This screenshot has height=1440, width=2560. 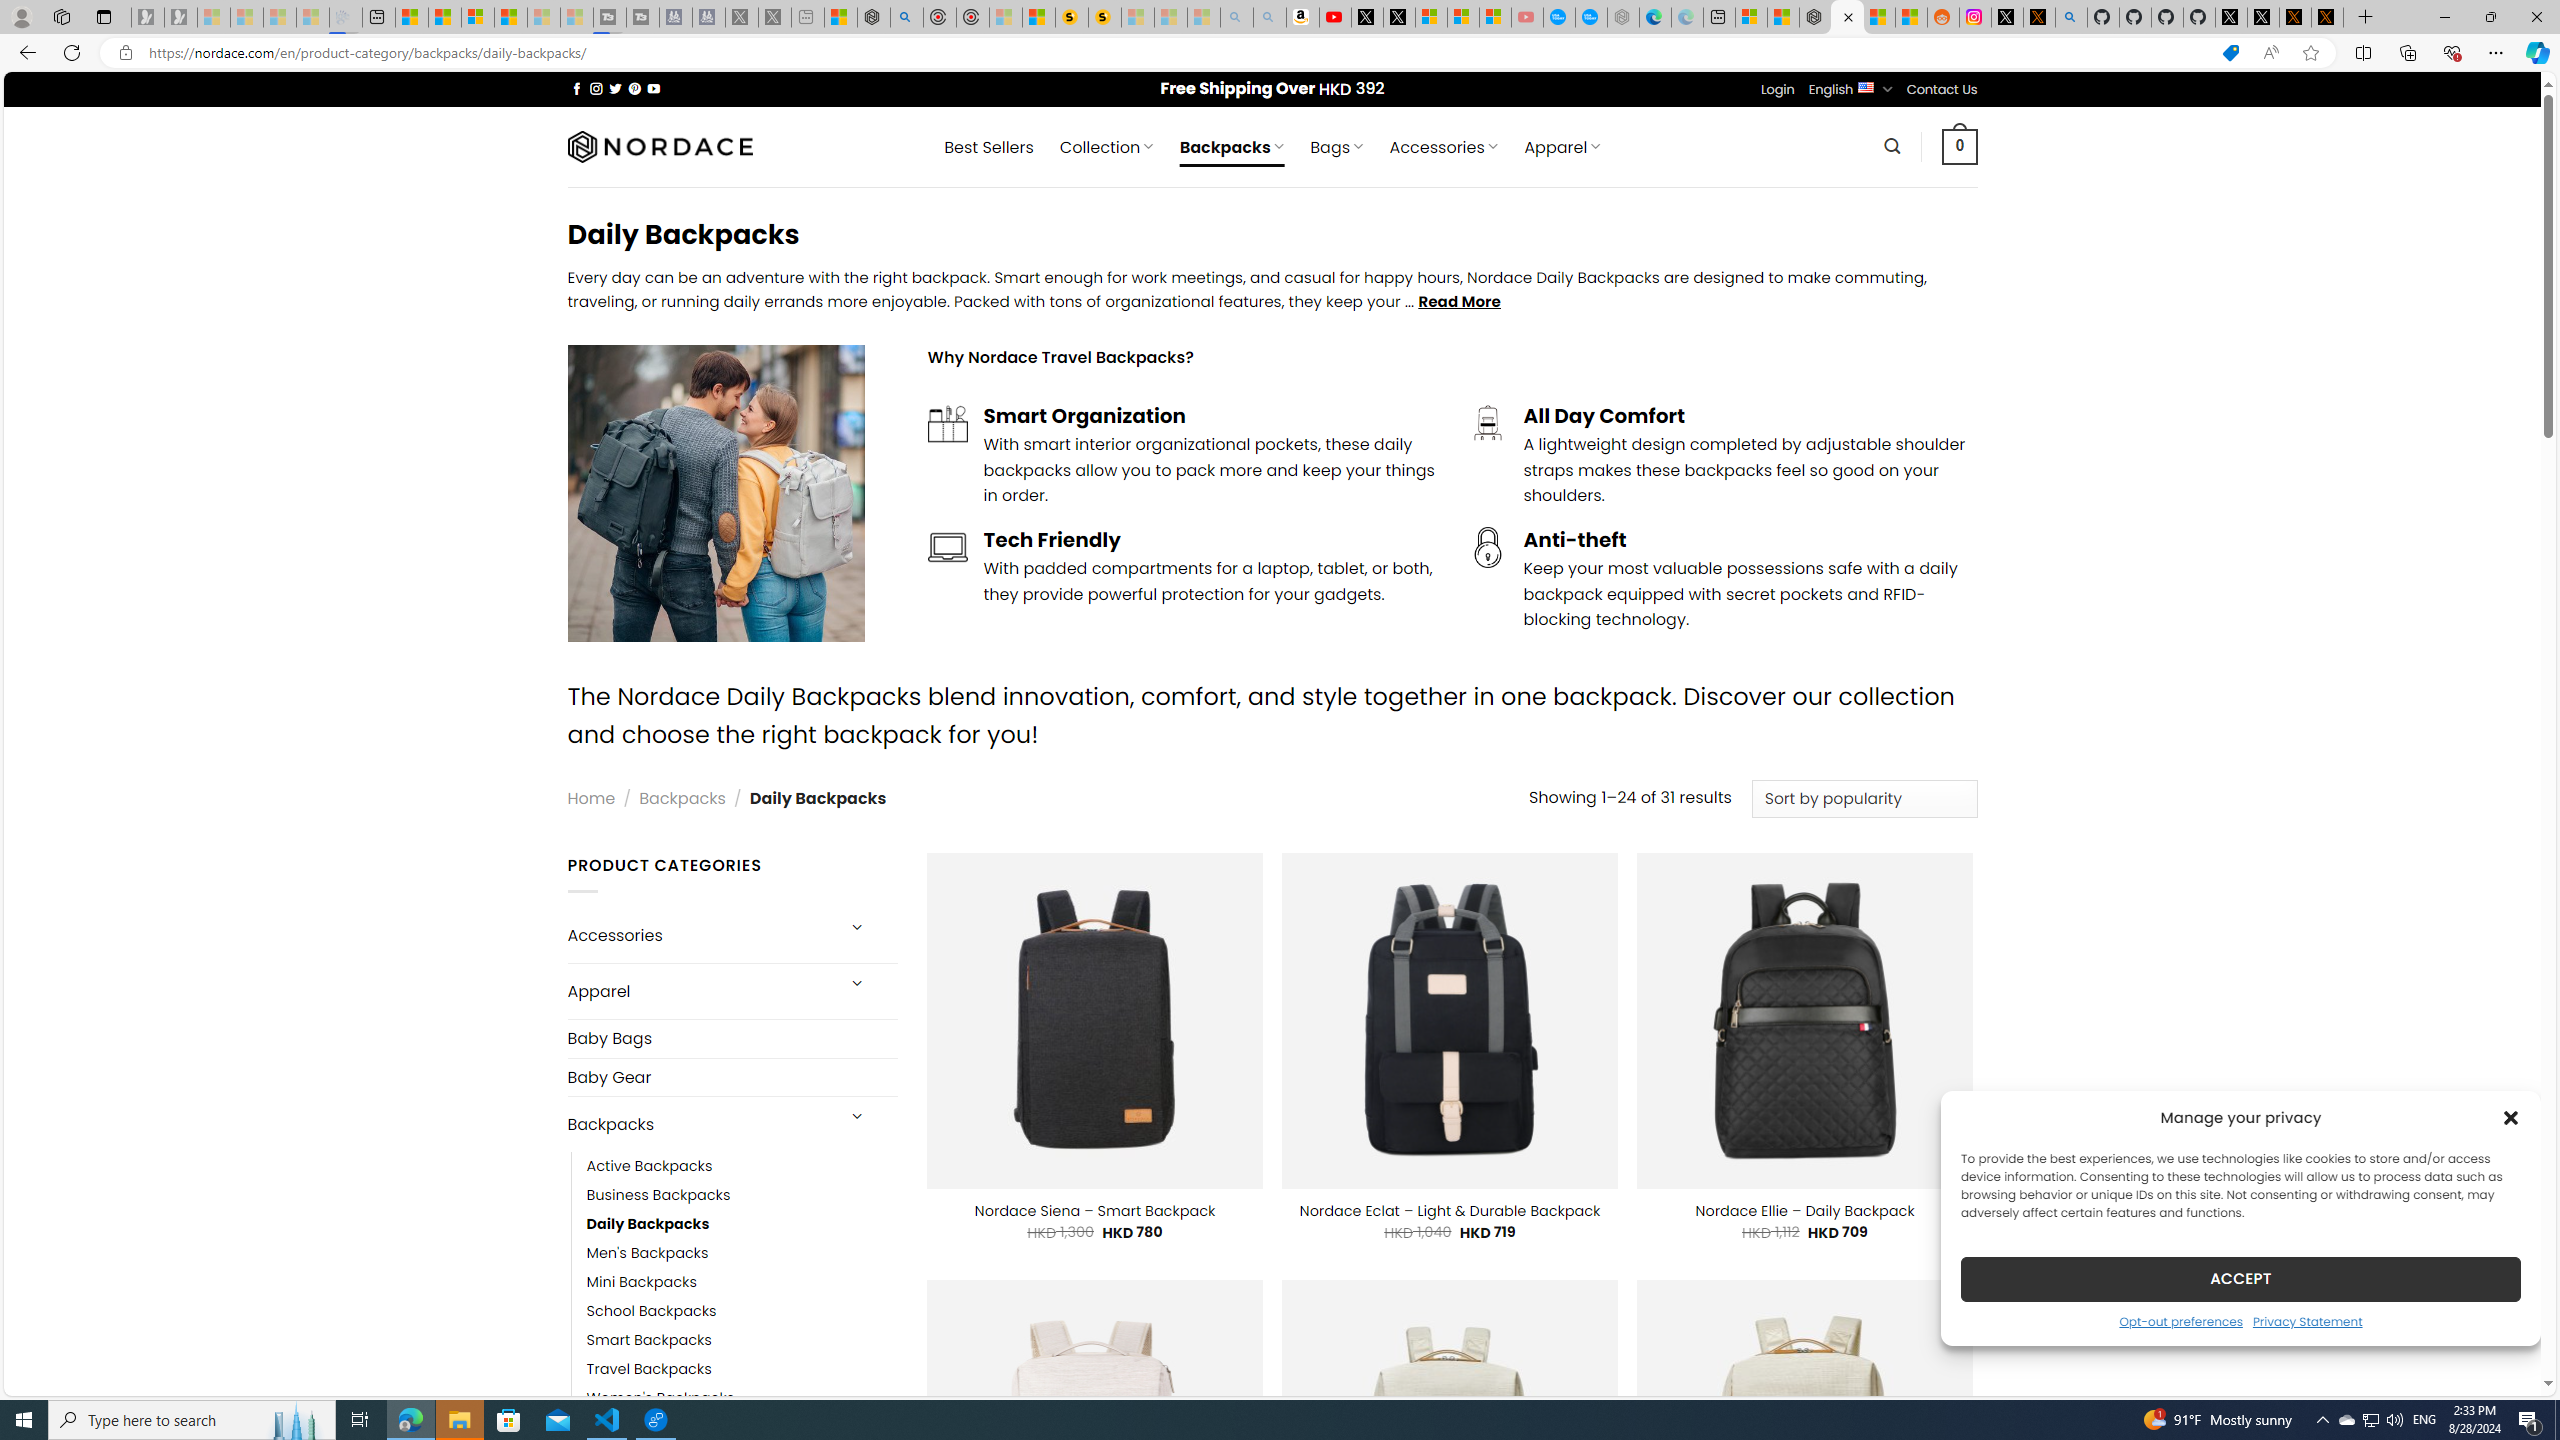 What do you see at coordinates (1960, 146) in the screenshot?
I see `  0  ` at bounding box center [1960, 146].